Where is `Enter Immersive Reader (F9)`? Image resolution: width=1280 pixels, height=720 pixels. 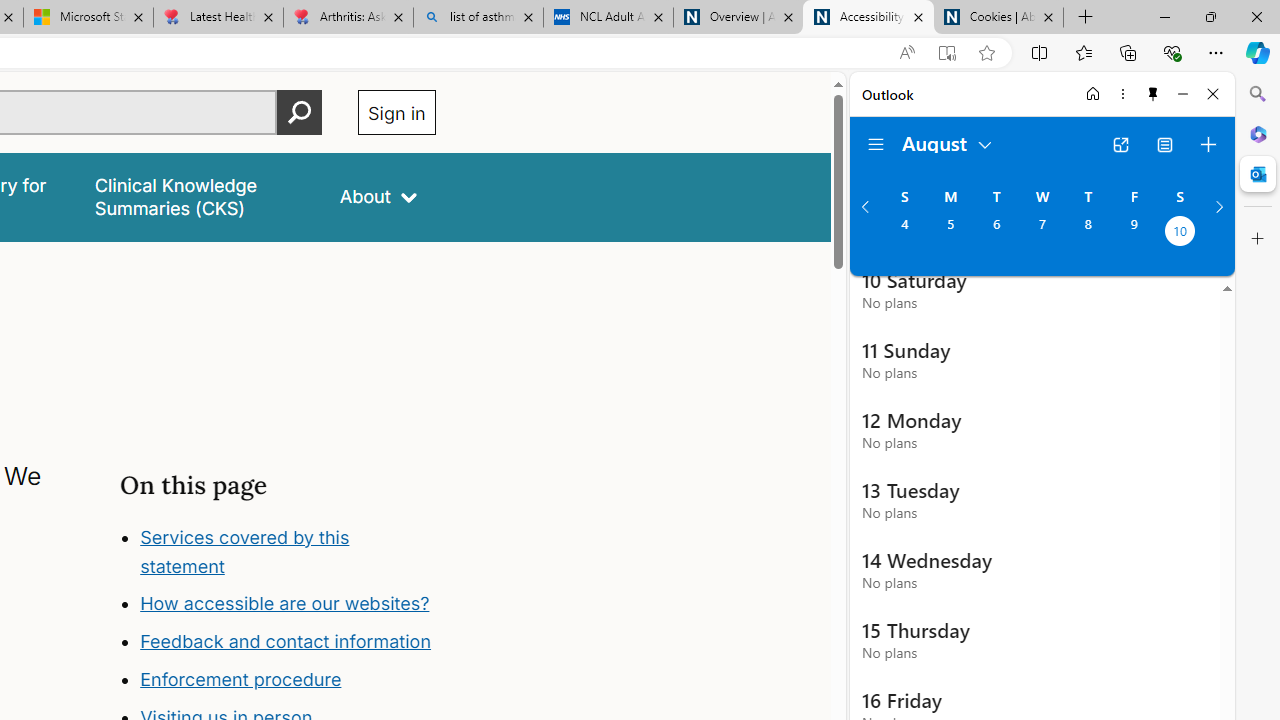
Enter Immersive Reader (F9) is located at coordinates (946, 53).